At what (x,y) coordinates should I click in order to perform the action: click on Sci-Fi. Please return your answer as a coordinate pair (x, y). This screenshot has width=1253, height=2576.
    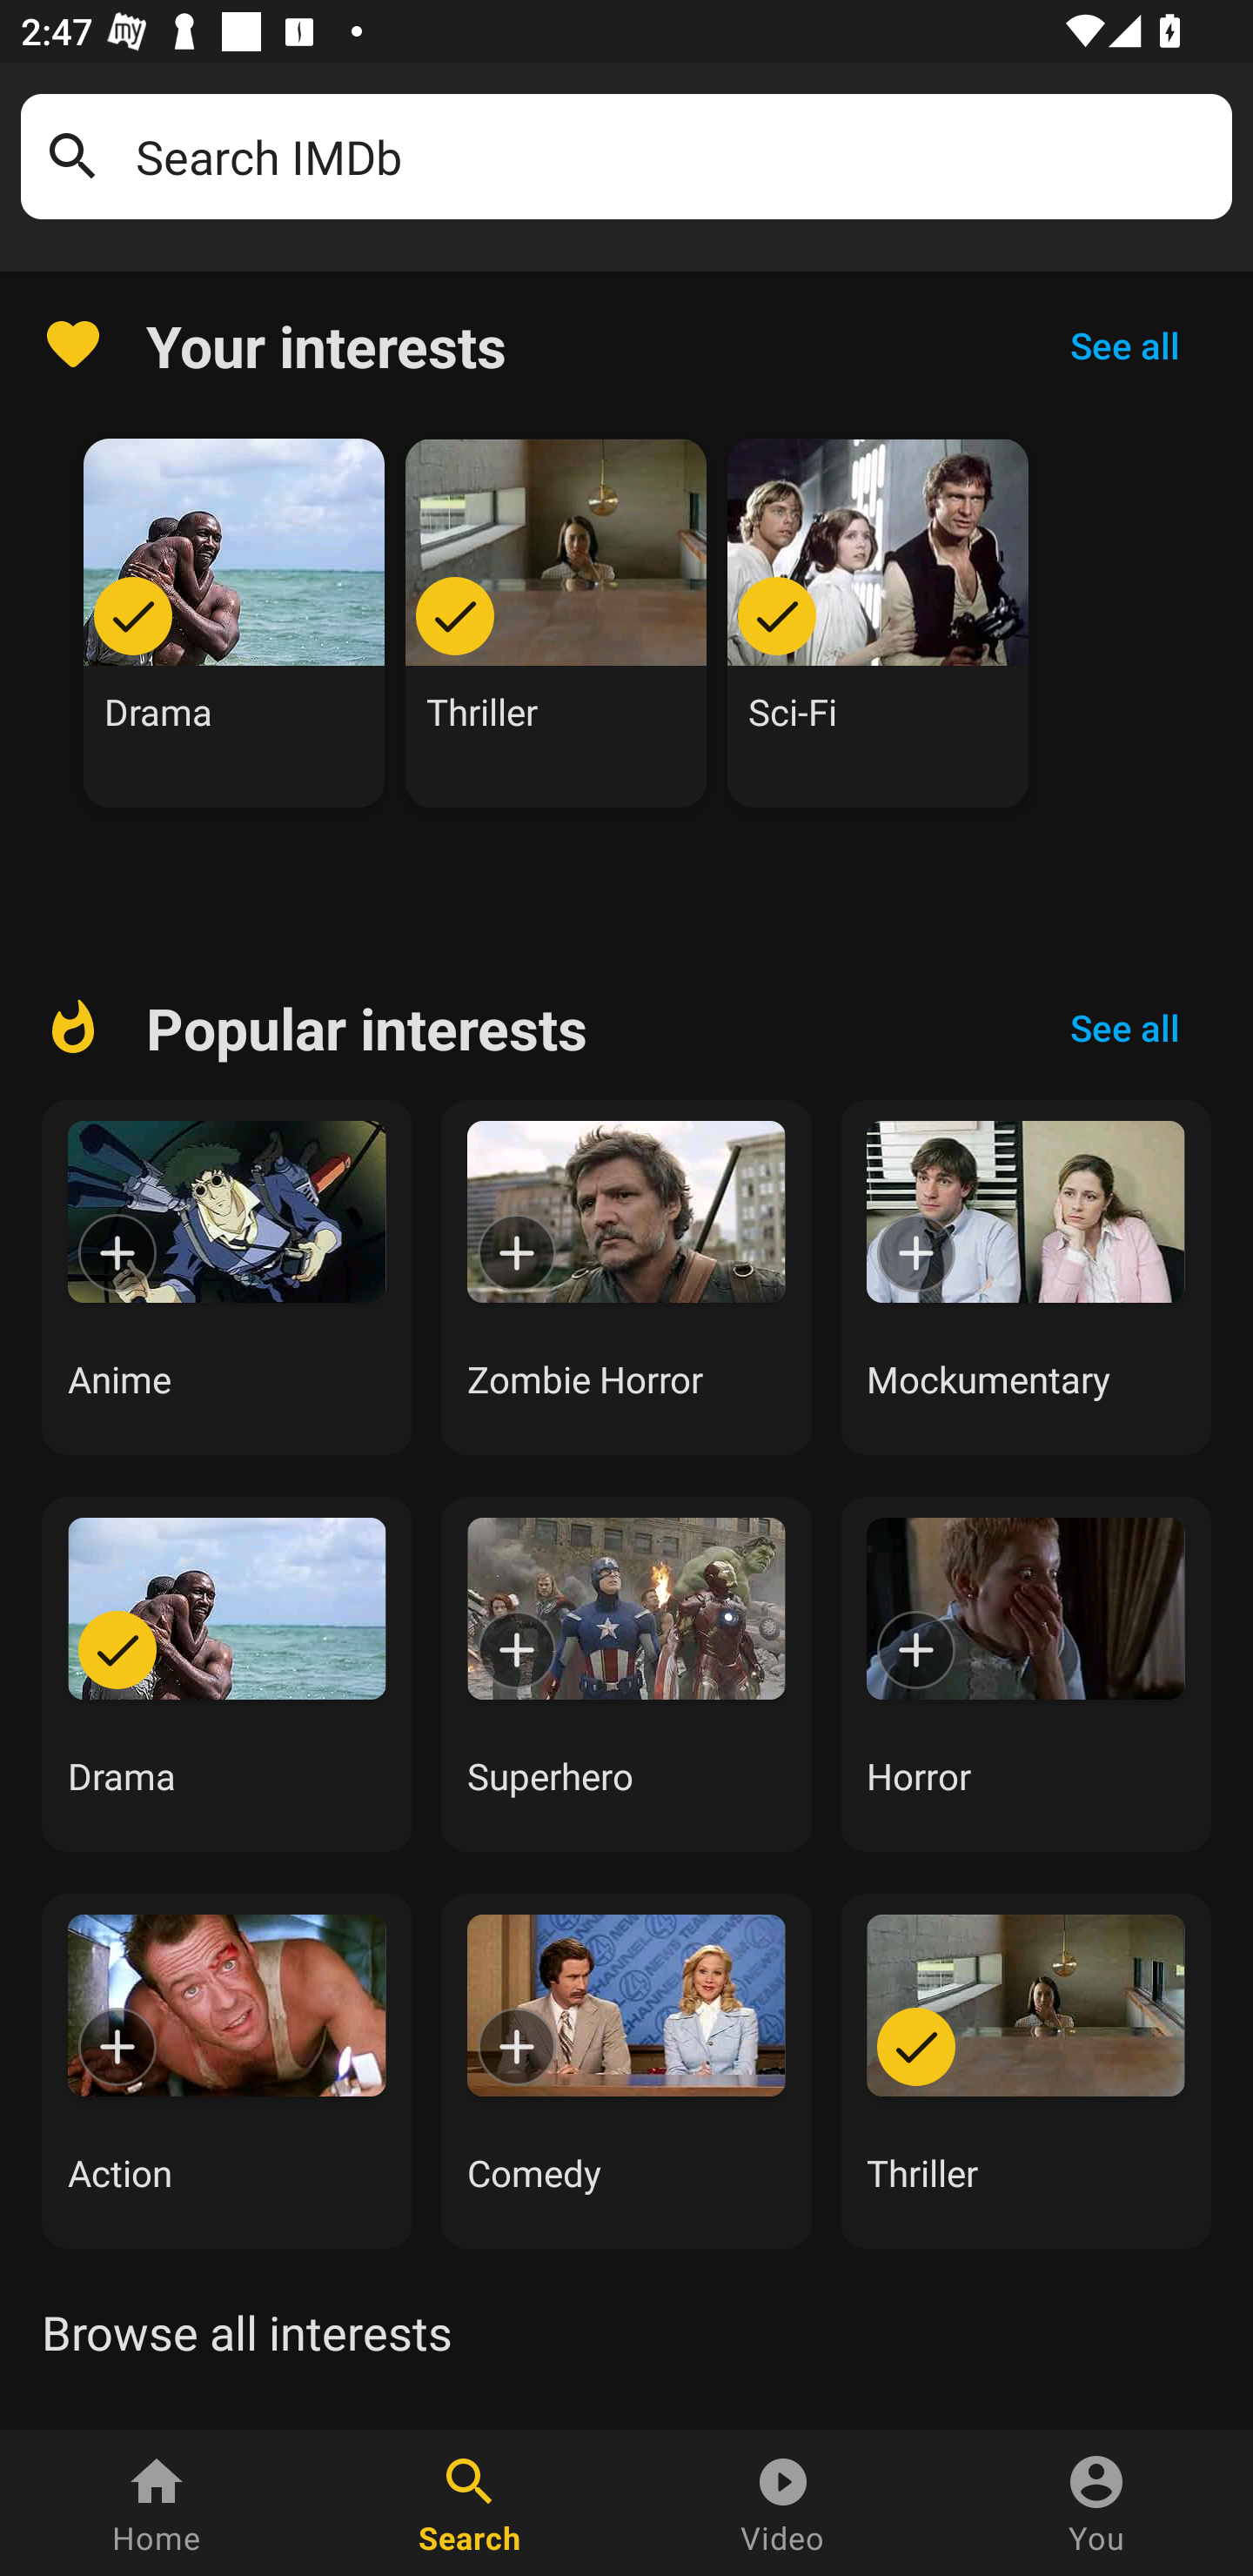
    Looking at the image, I should click on (878, 623).